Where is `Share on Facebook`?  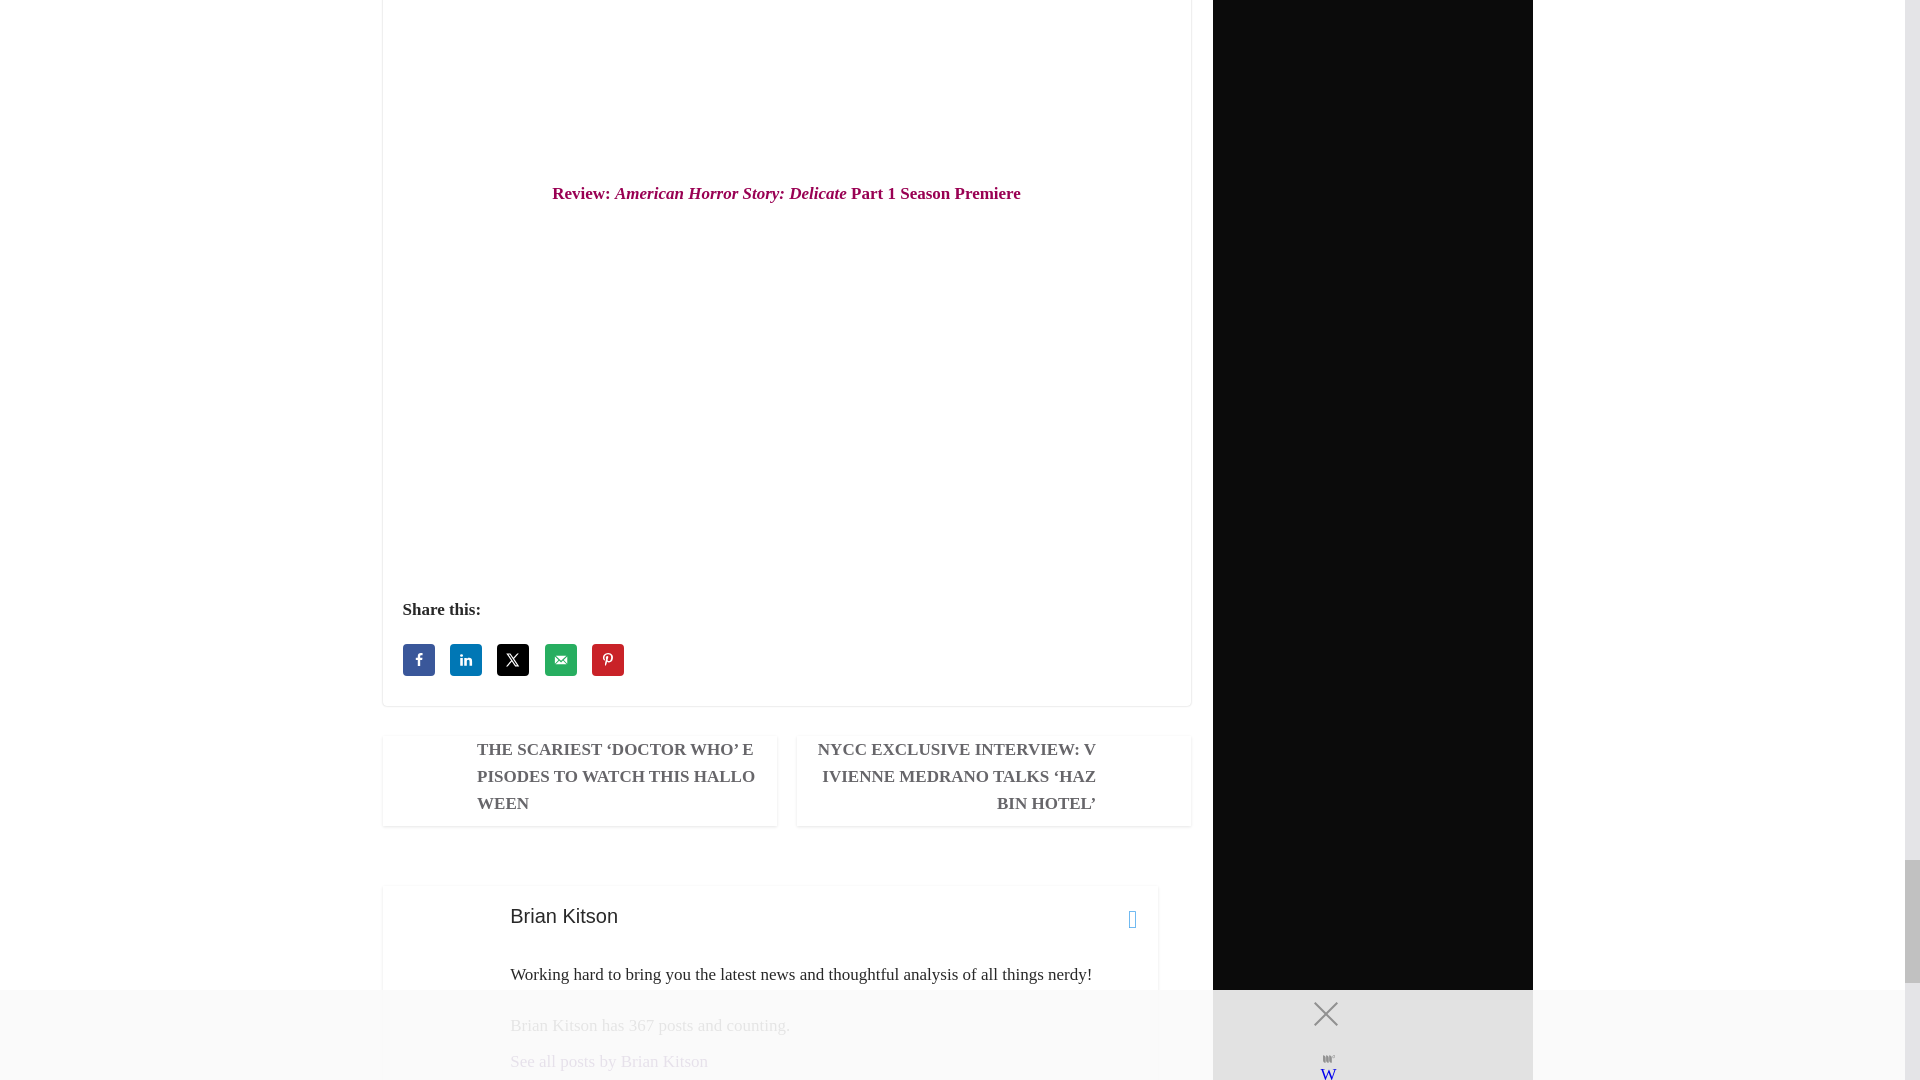
Share on Facebook is located at coordinates (417, 660).